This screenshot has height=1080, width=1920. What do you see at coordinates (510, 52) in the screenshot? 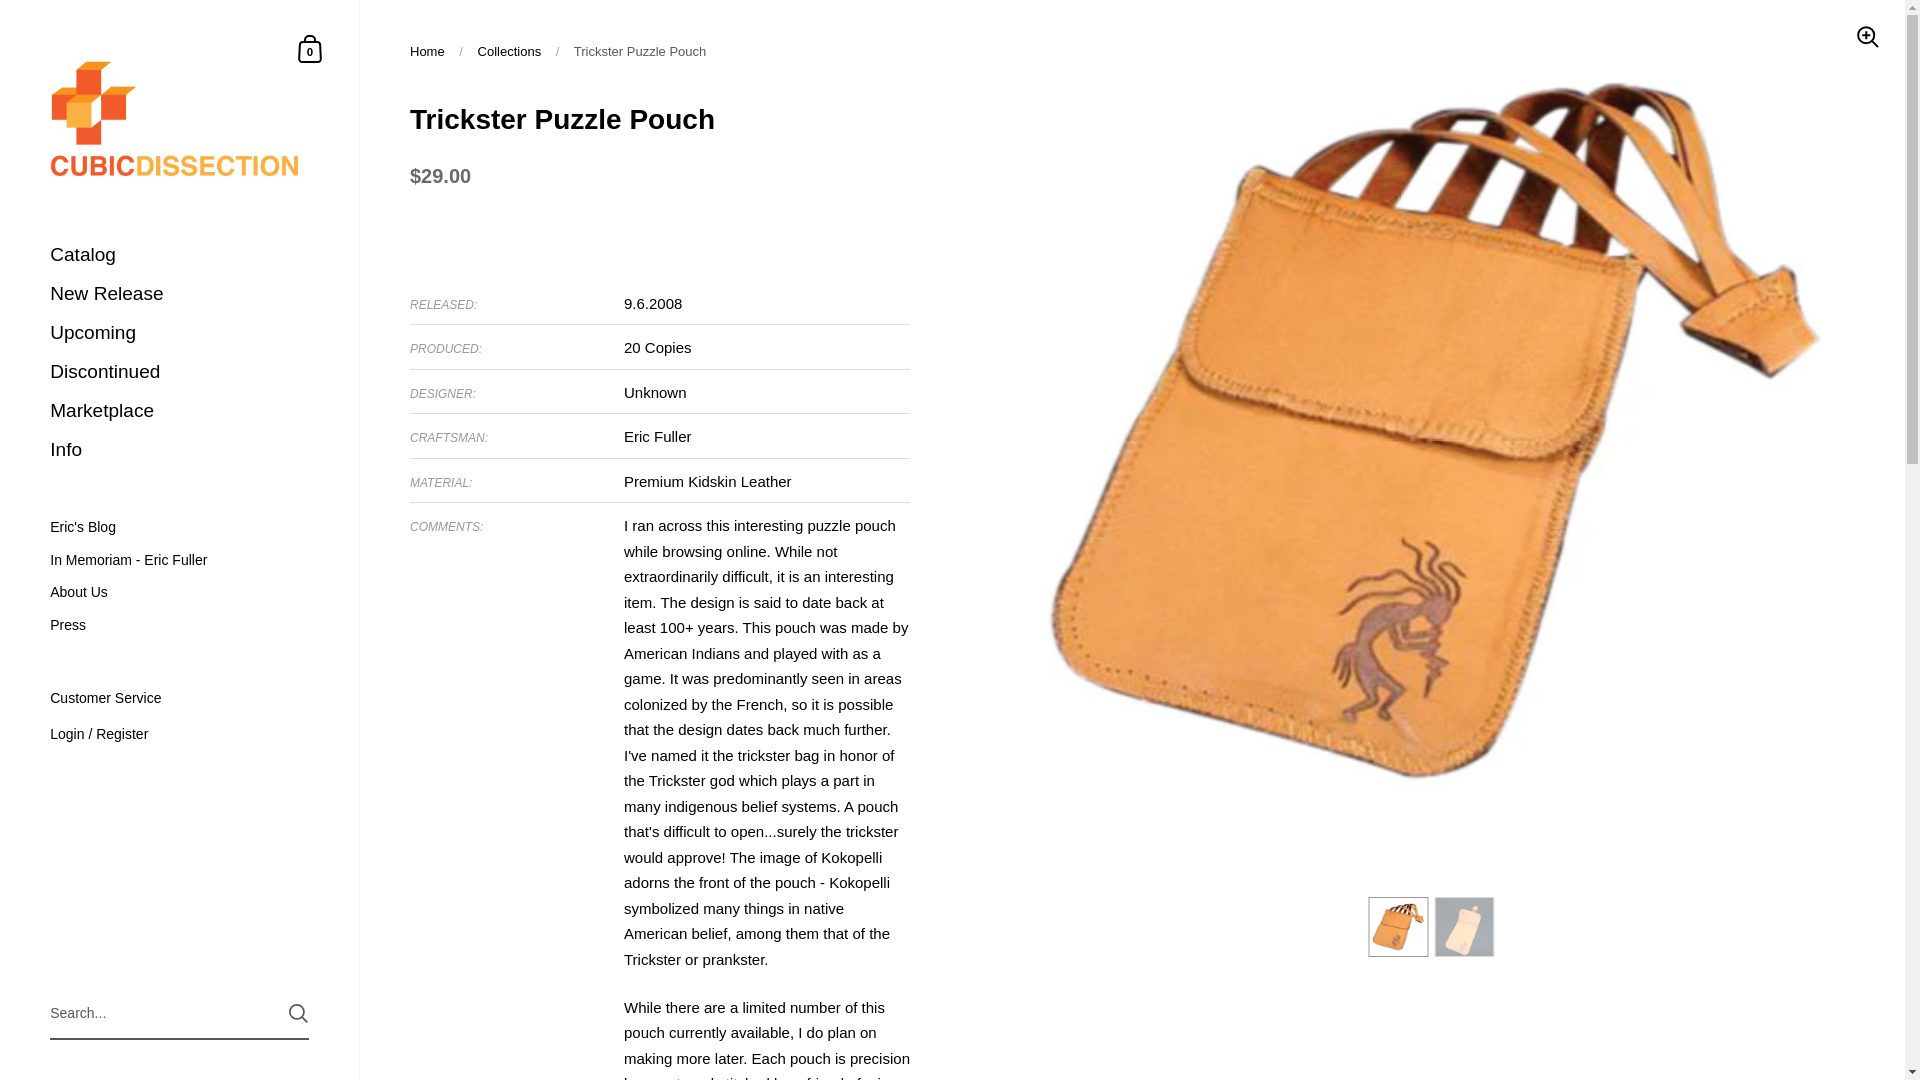
I see `Collections` at bounding box center [510, 52].